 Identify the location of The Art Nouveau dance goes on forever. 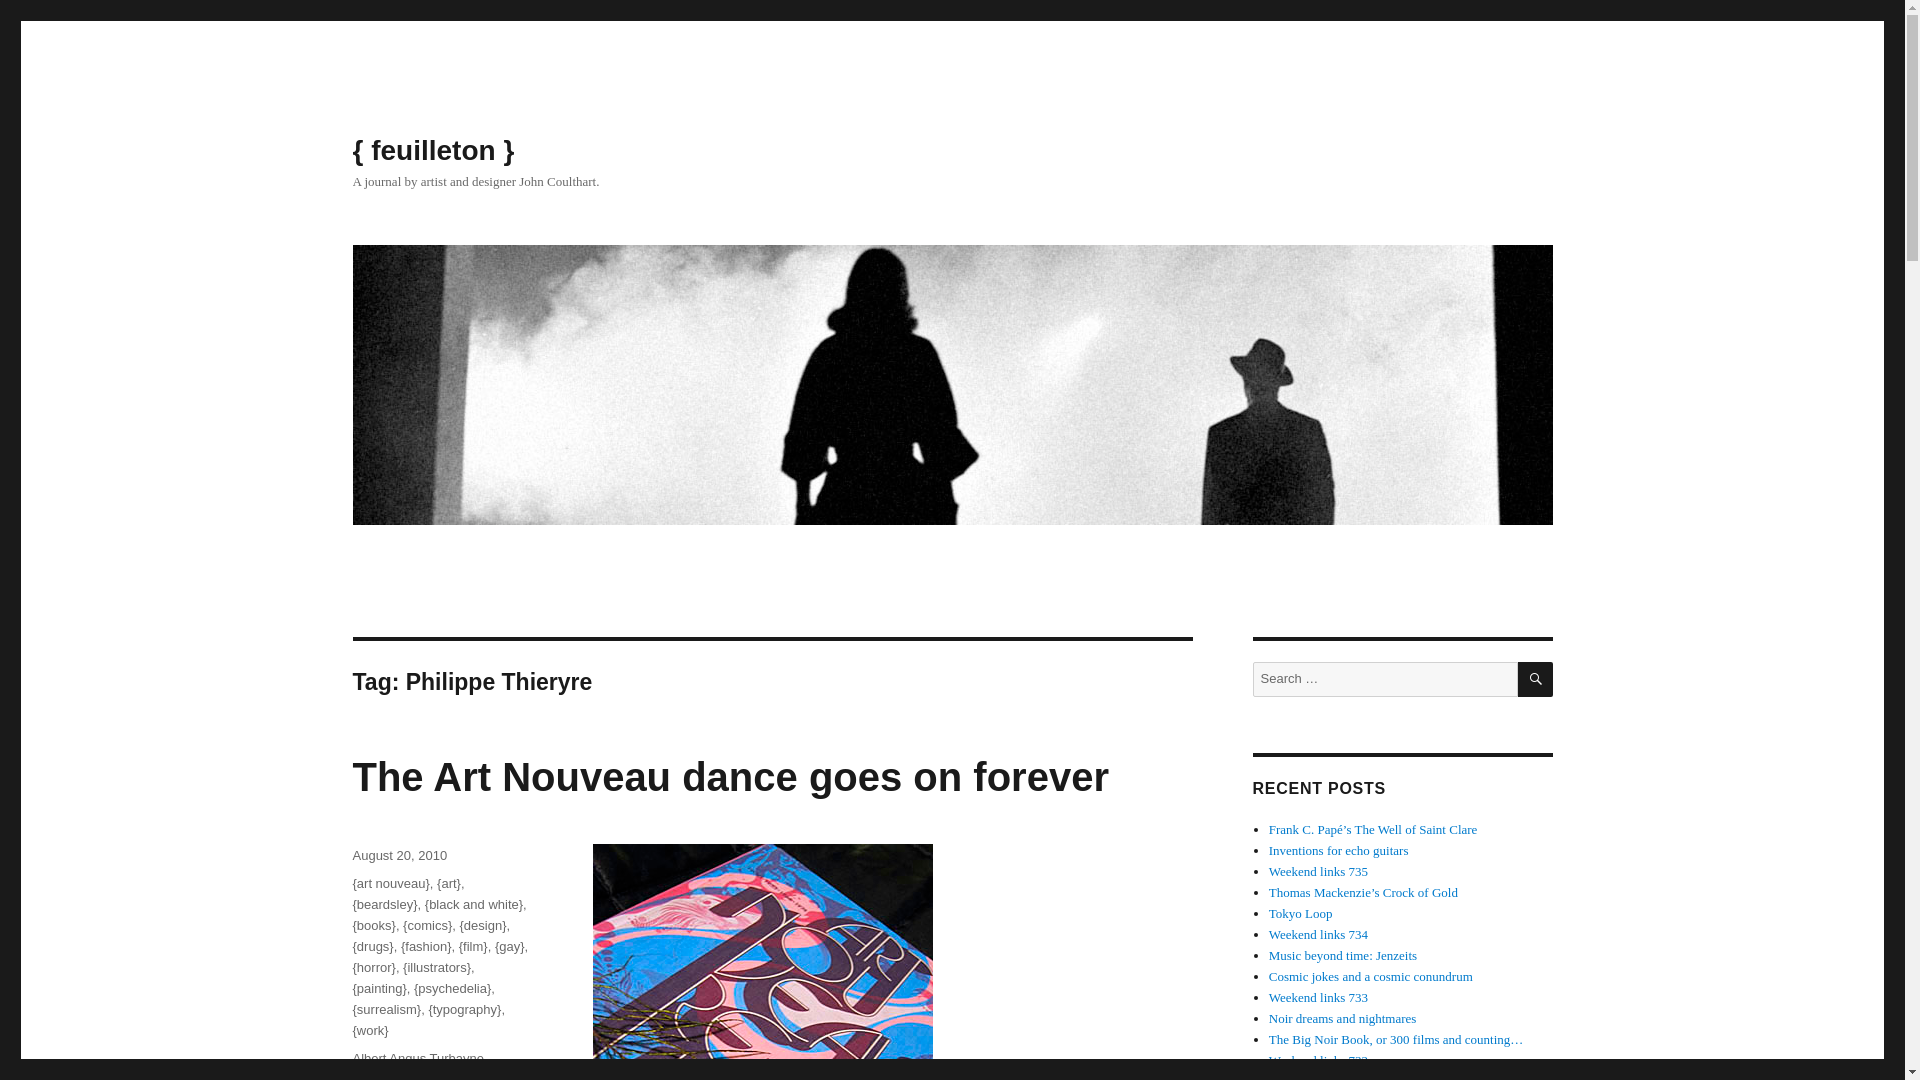
(729, 776).